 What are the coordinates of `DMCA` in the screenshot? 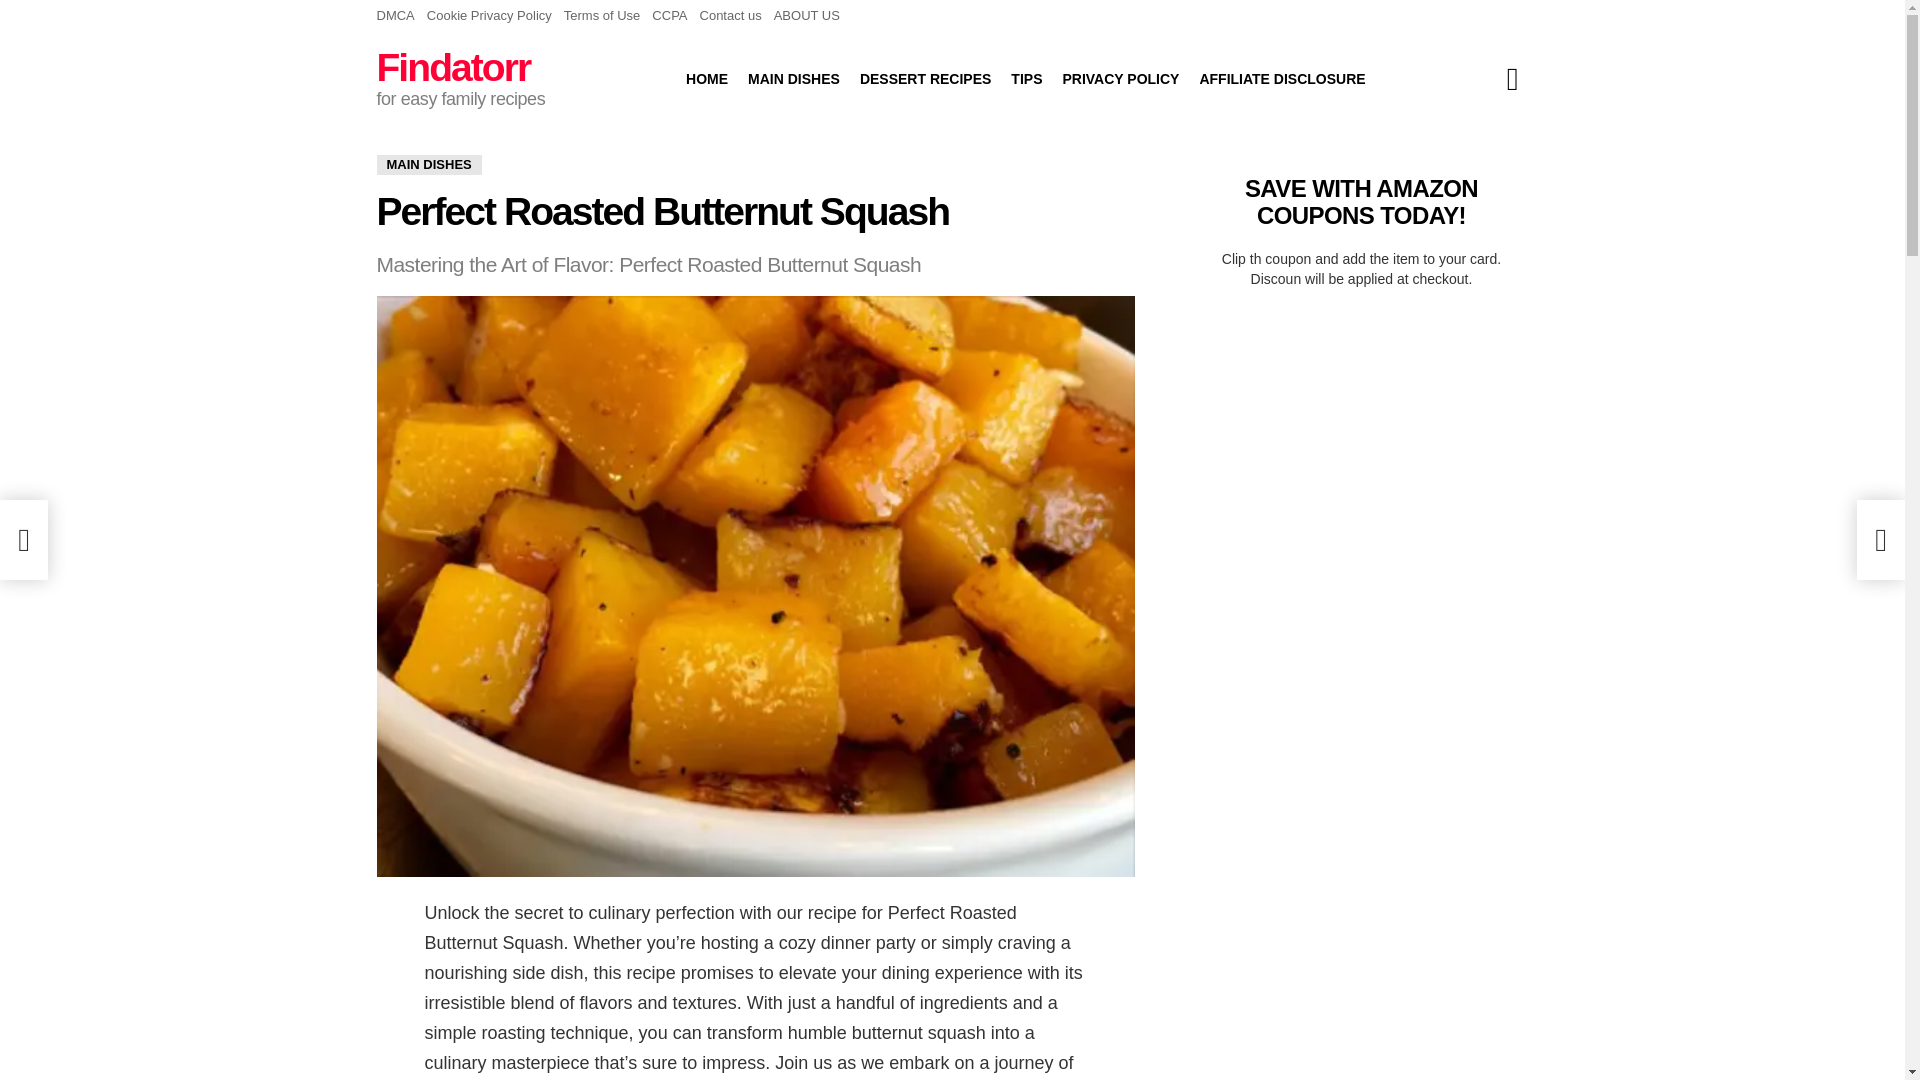 It's located at (395, 16).